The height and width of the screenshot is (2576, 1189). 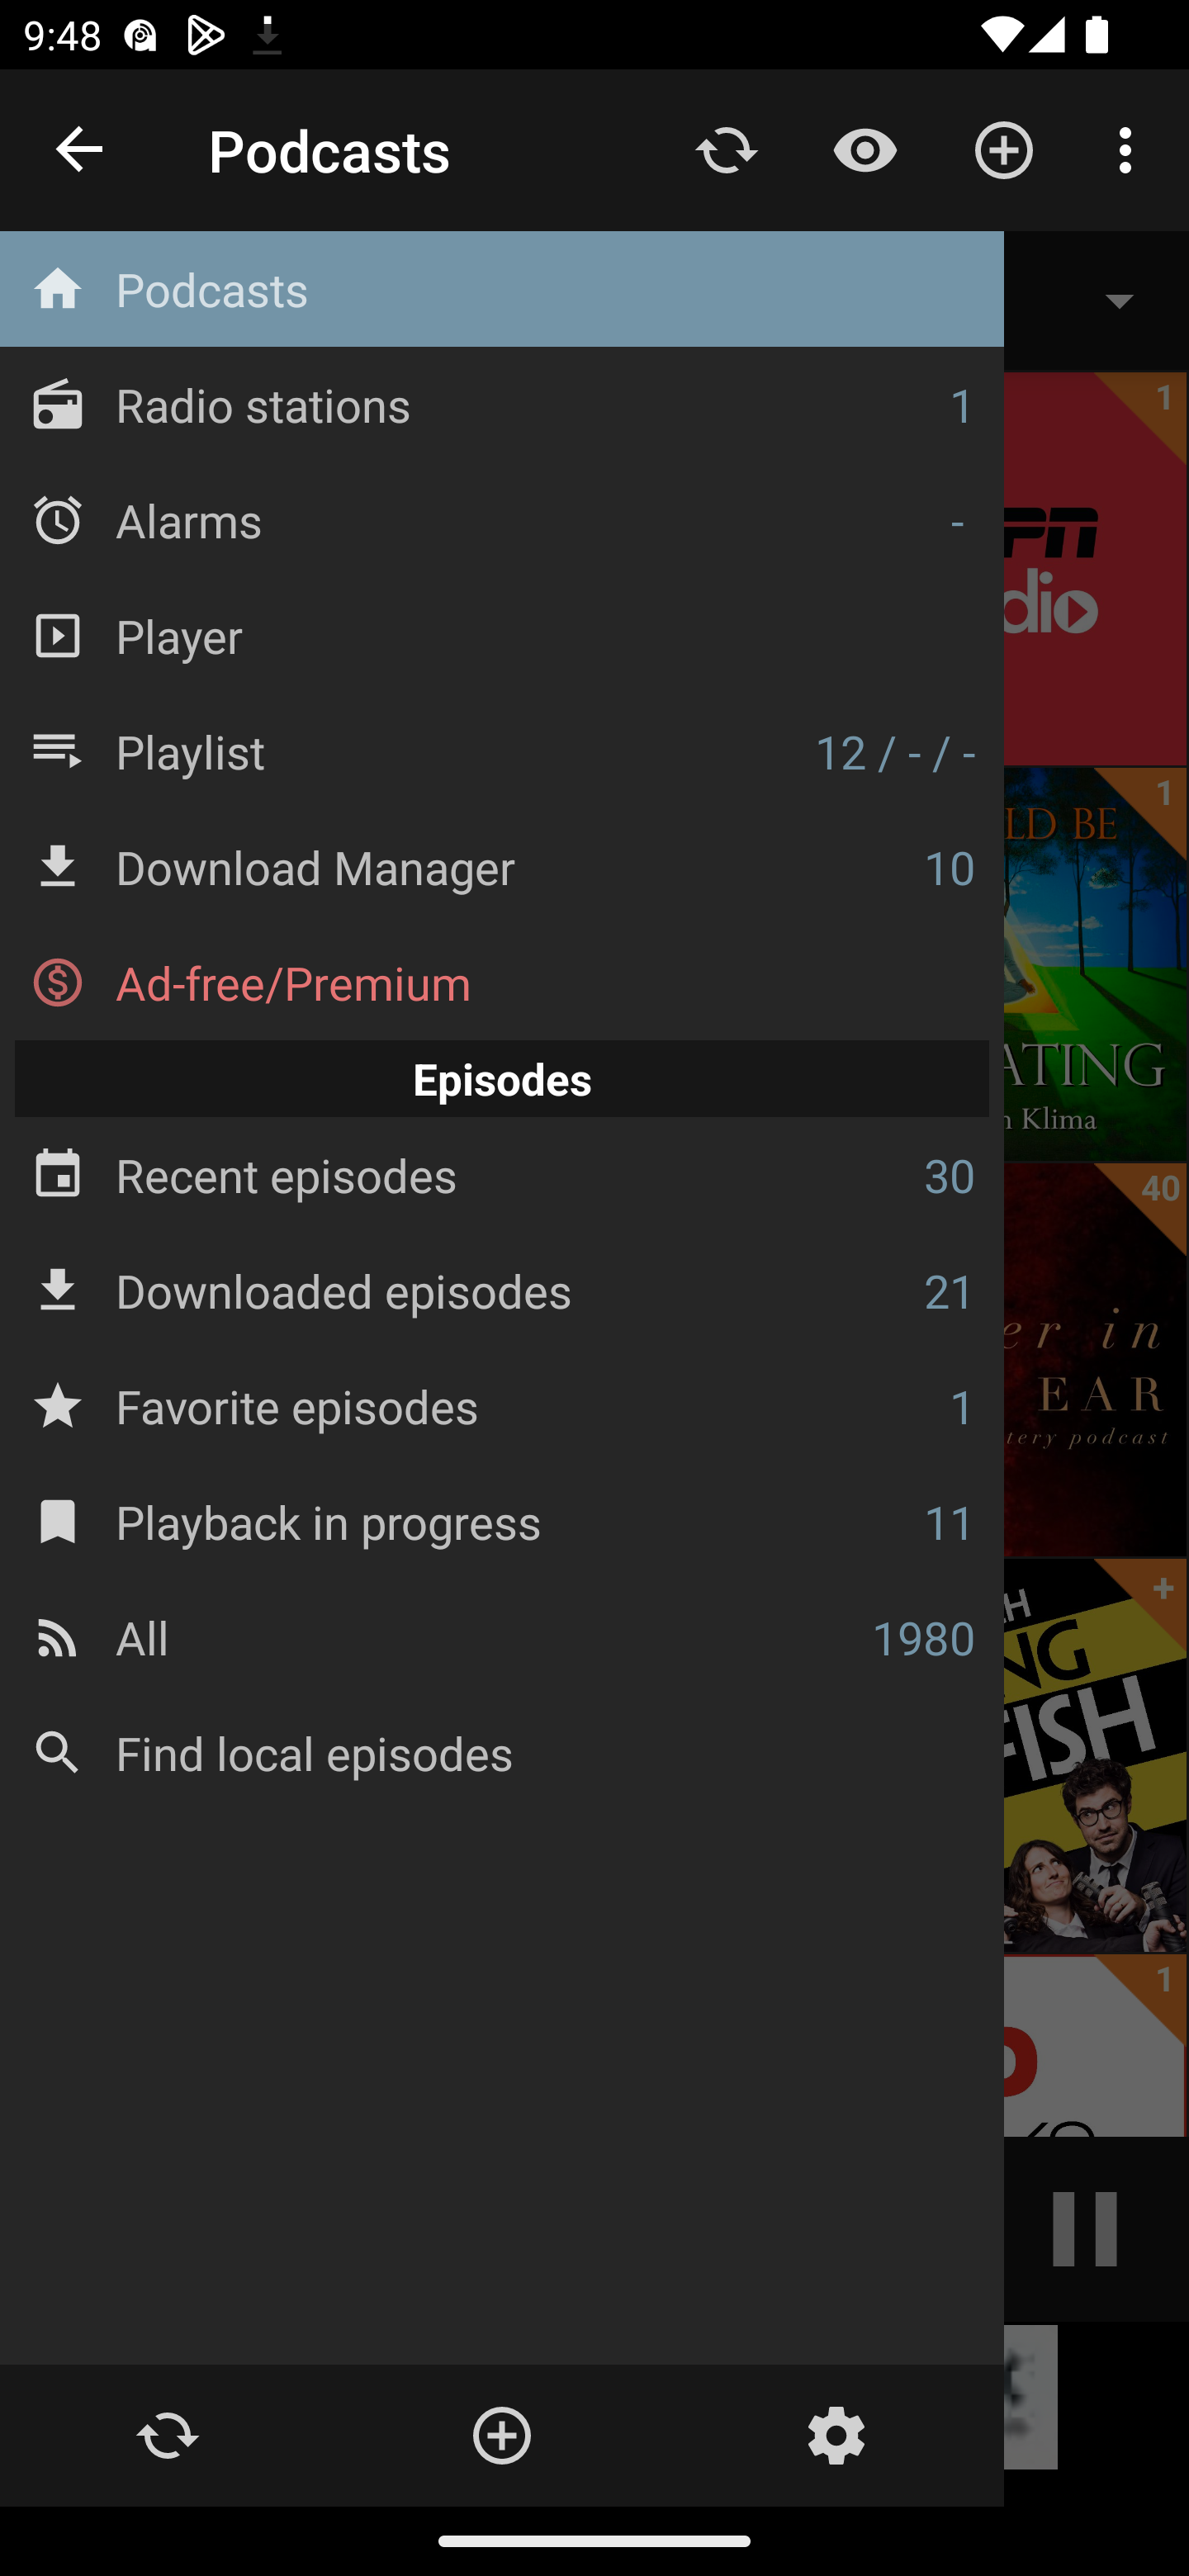 What do you see at coordinates (1004, 149) in the screenshot?
I see `Add new Podcast` at bounding box center [1004, 149].